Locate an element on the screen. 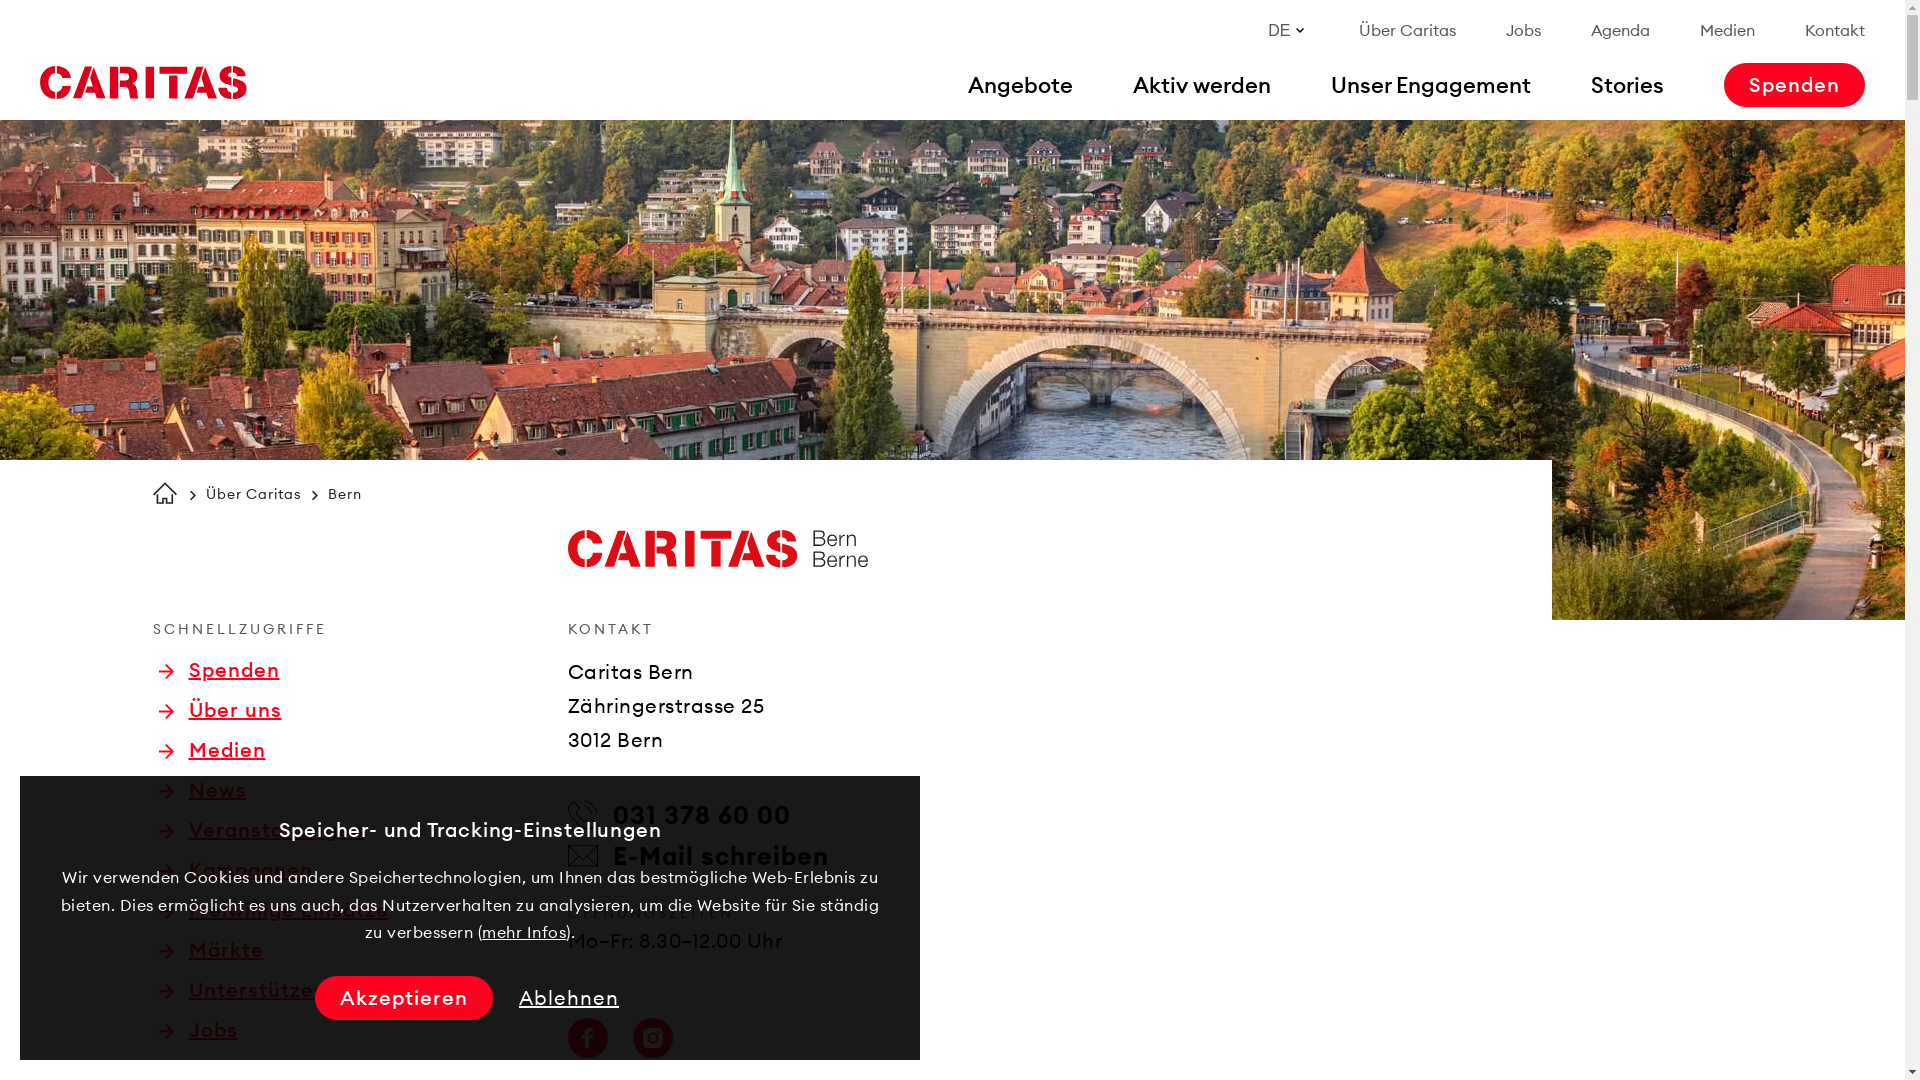  Startseite is located at coordinates (143, 83).